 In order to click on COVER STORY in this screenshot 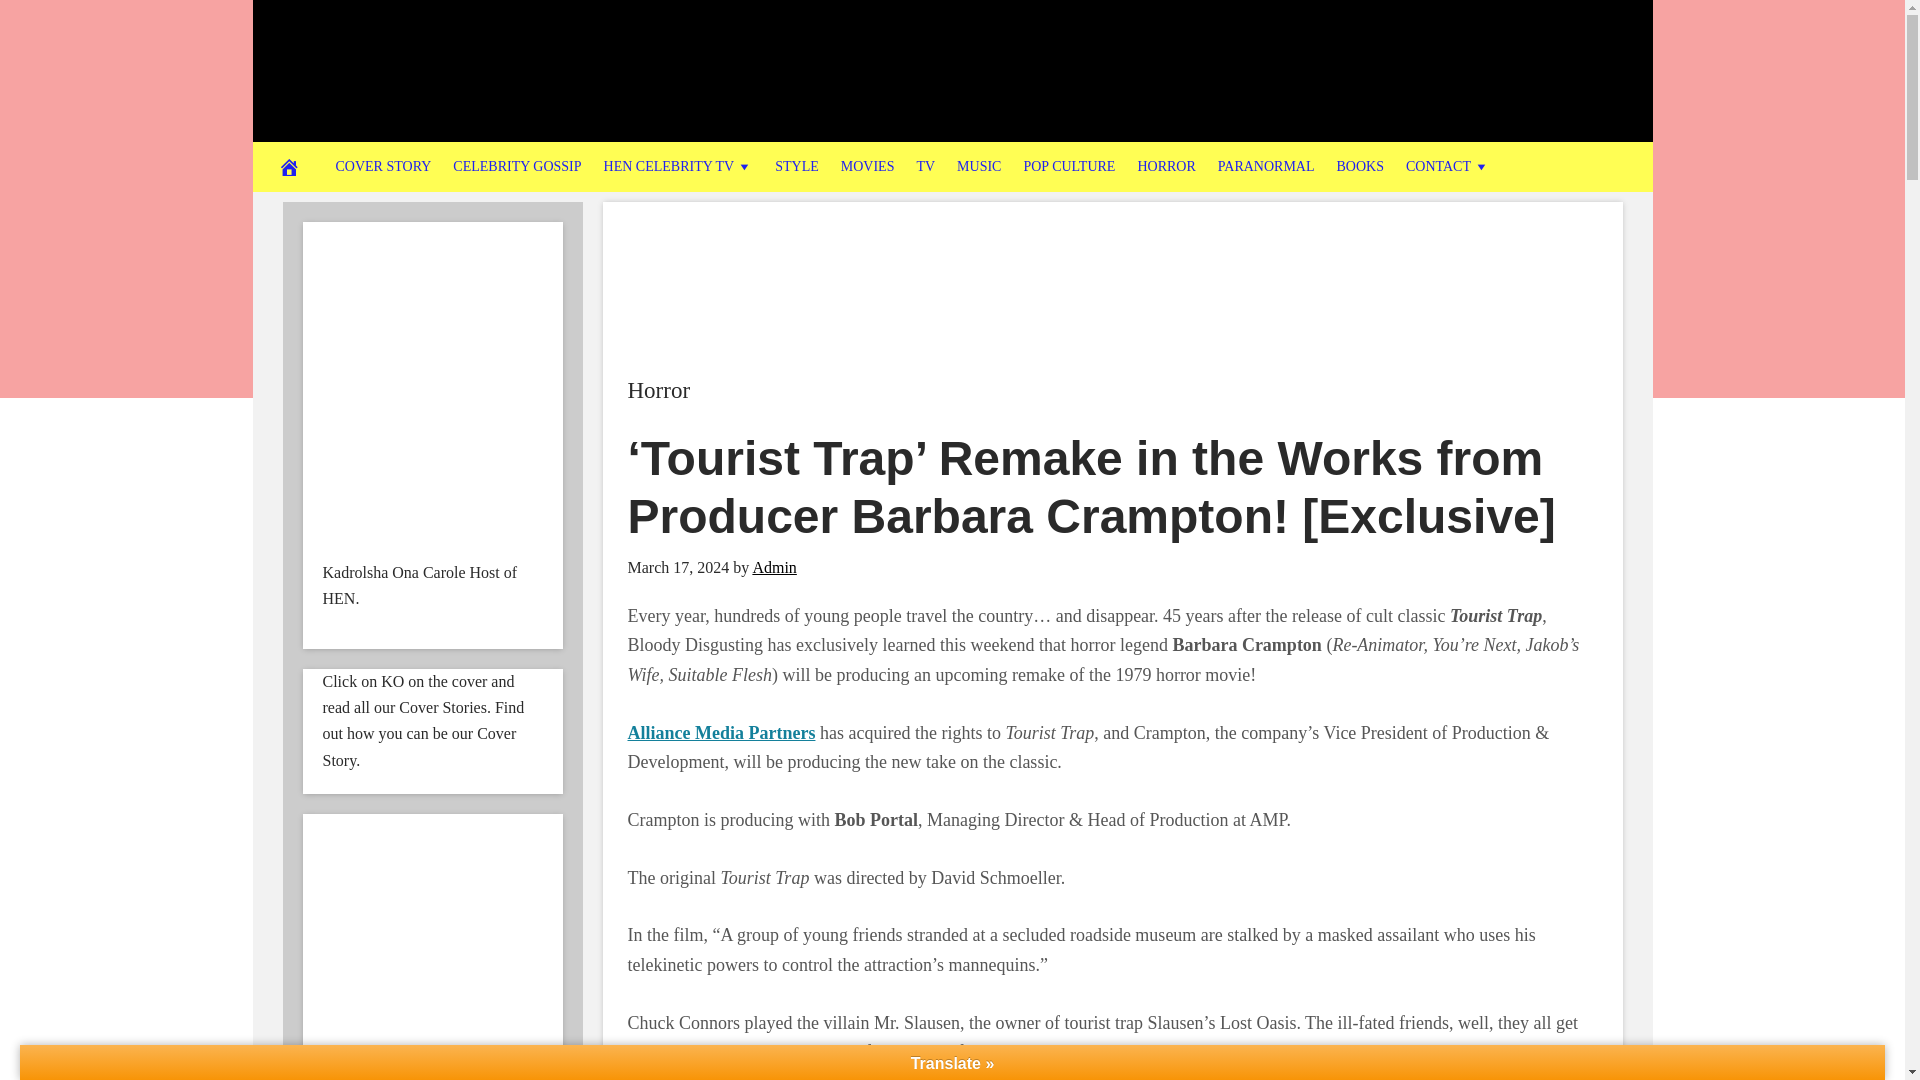, I will do `click(382, 166)`.